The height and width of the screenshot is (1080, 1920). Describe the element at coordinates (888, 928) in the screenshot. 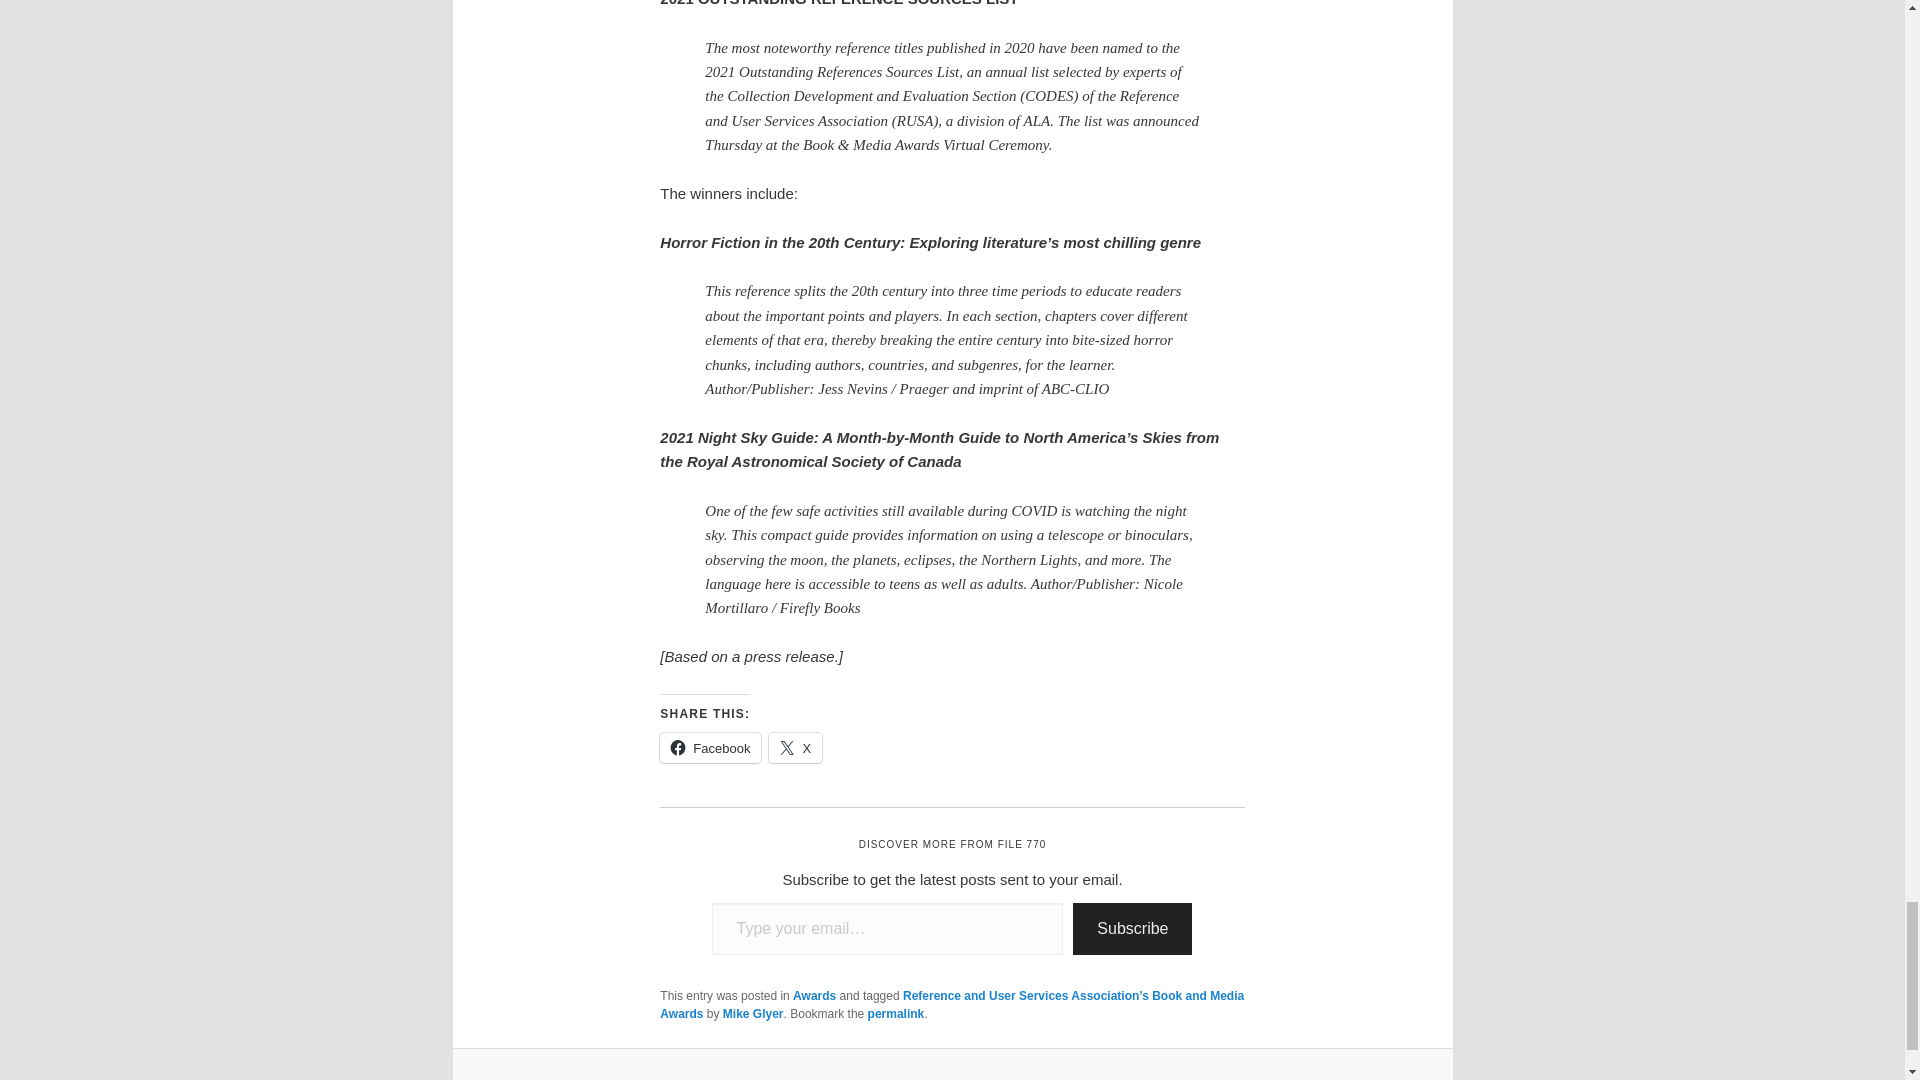

I see `Please fill in this field.` at that location.